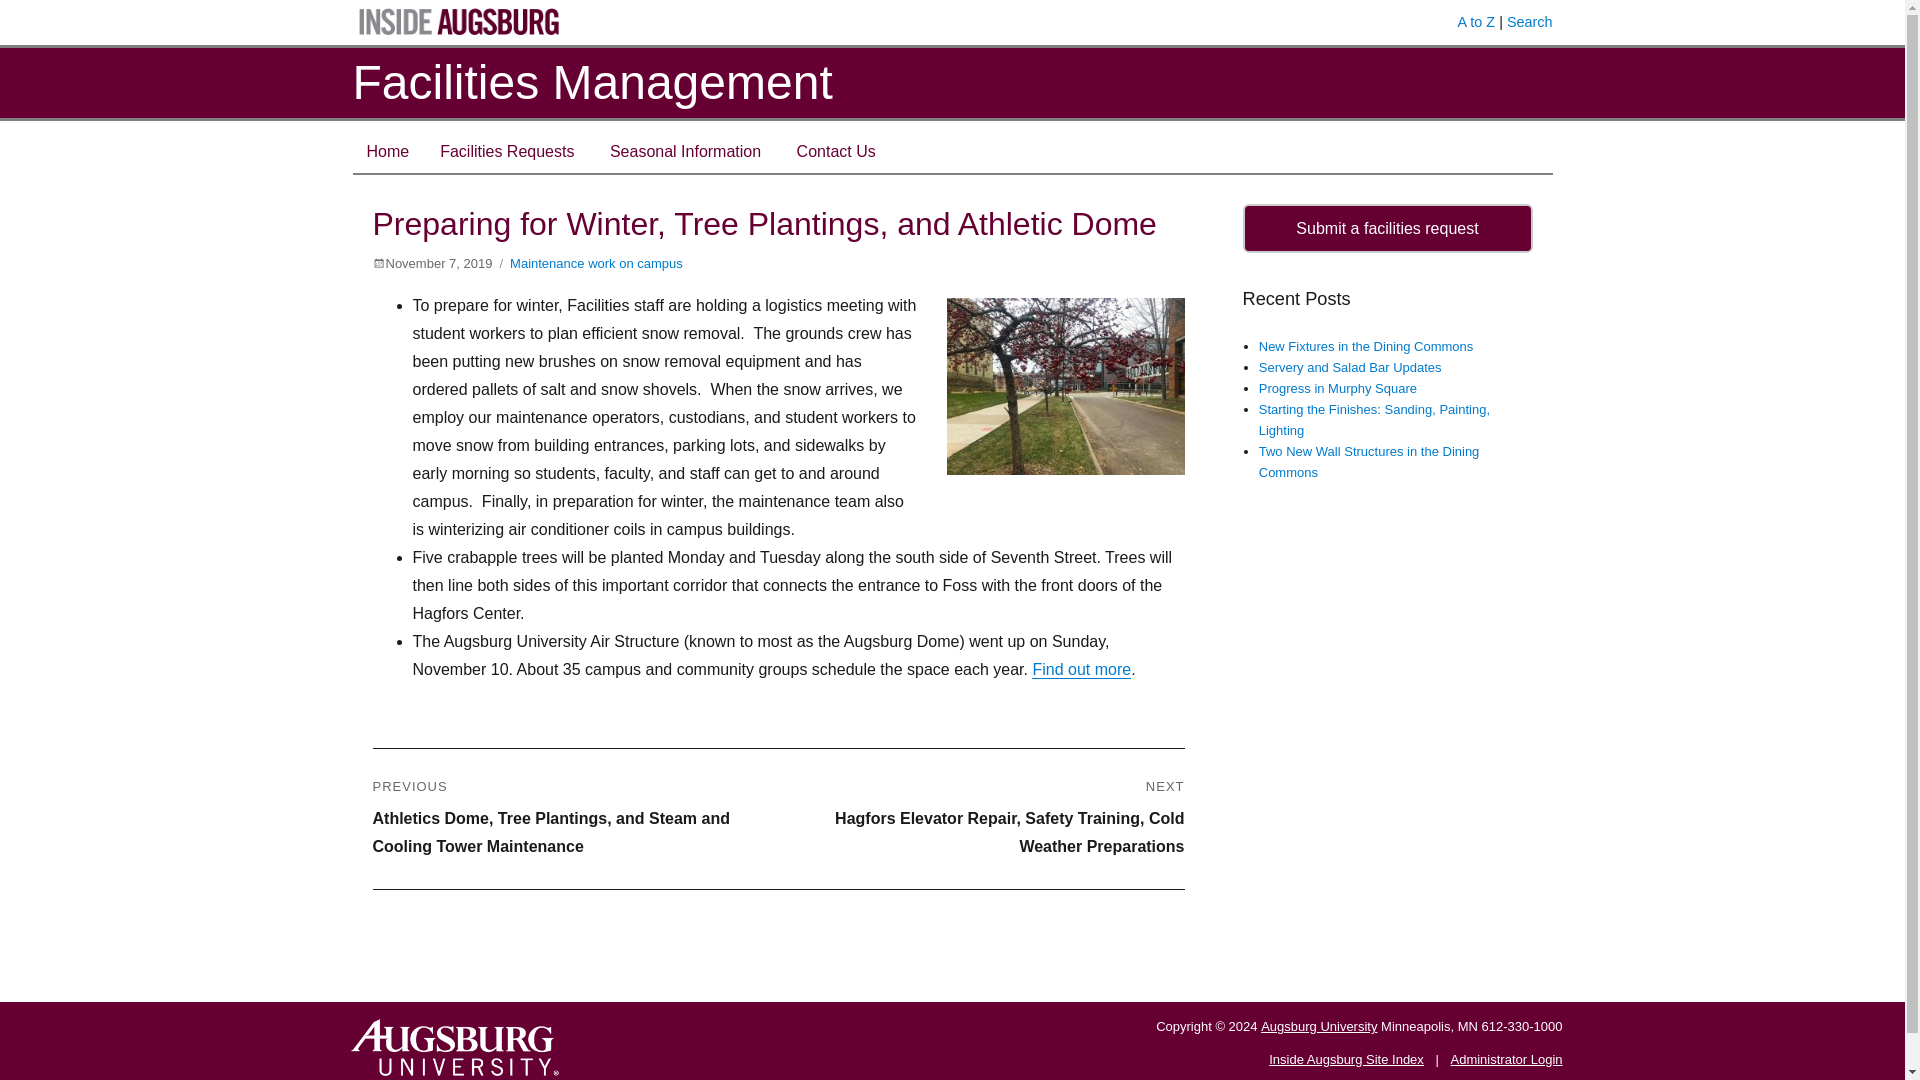 This screenshot has height=1080, width=1920. I want to click on Maintenance work on campus, so click(596, 263).